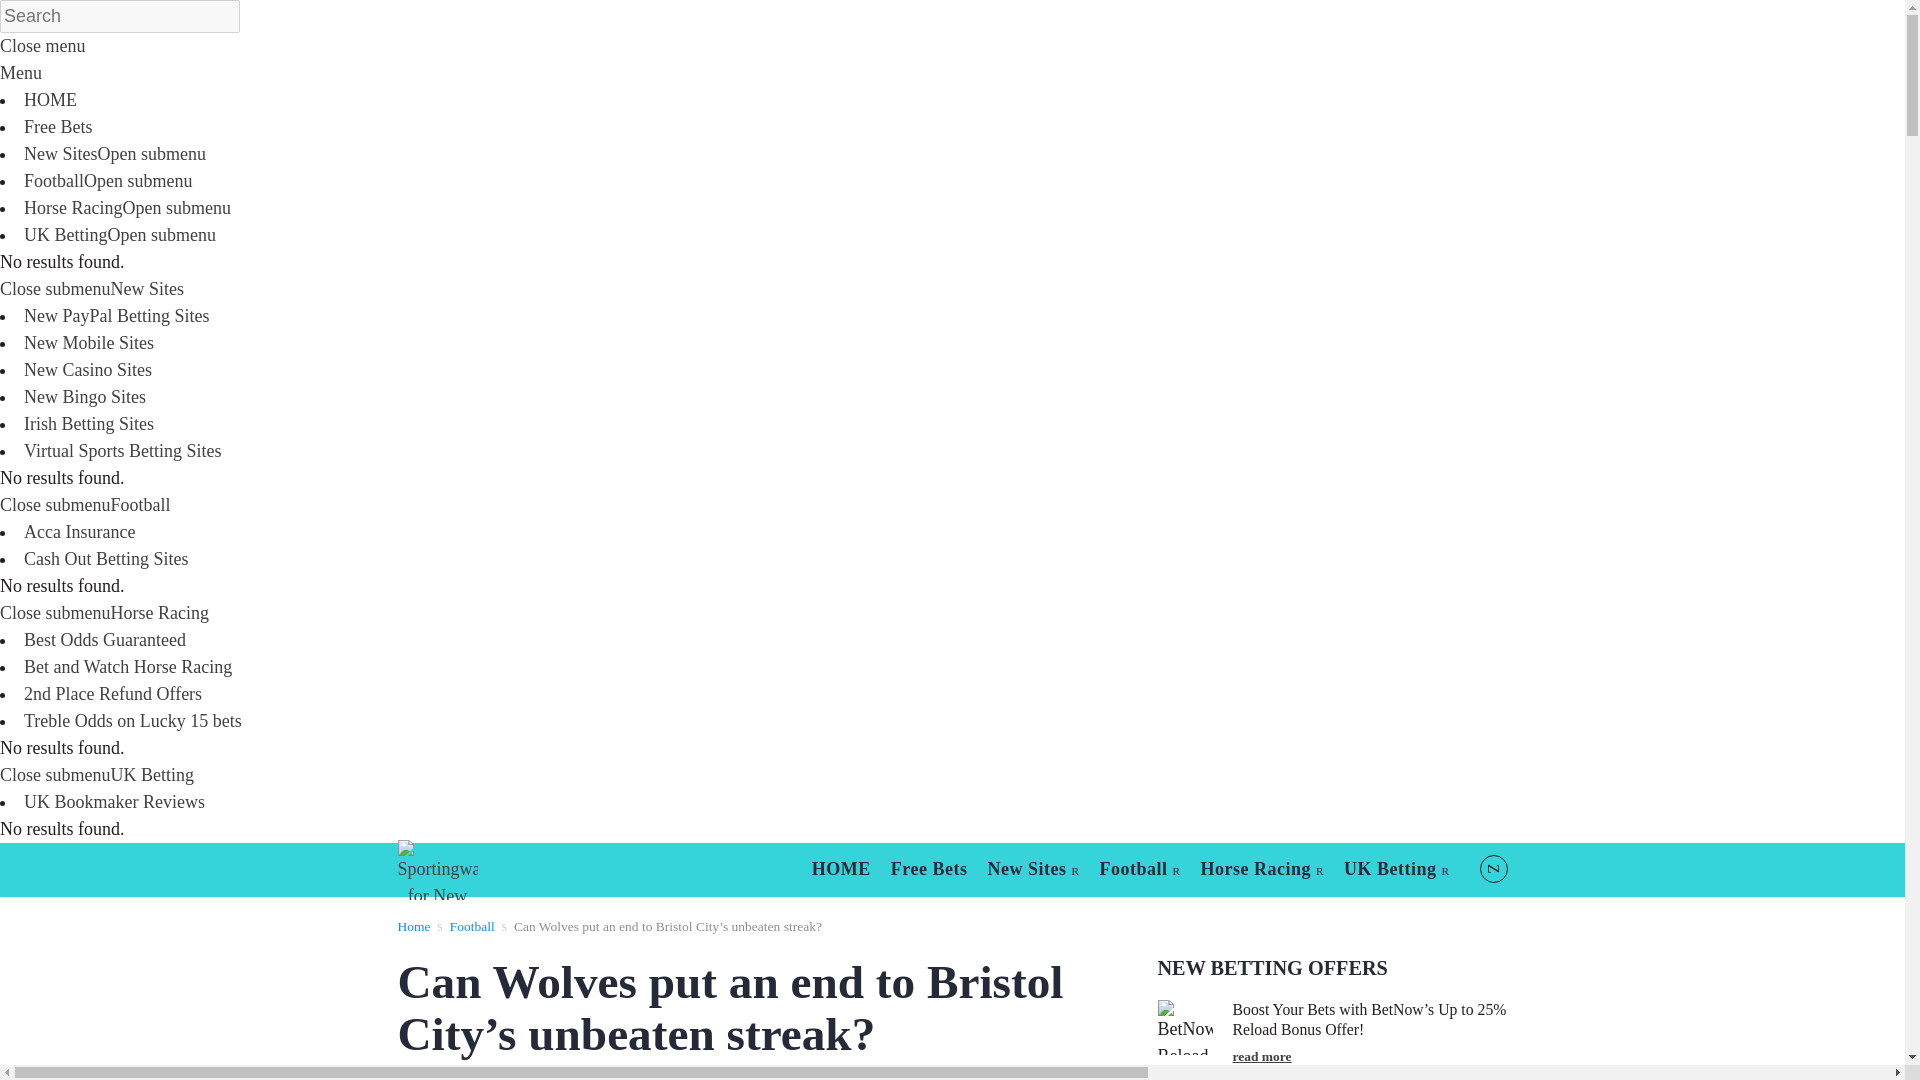  What do you see at coordinates (158, 612) in the screenshot?
I see `Horse Racing` at bounding box center [158, 612].